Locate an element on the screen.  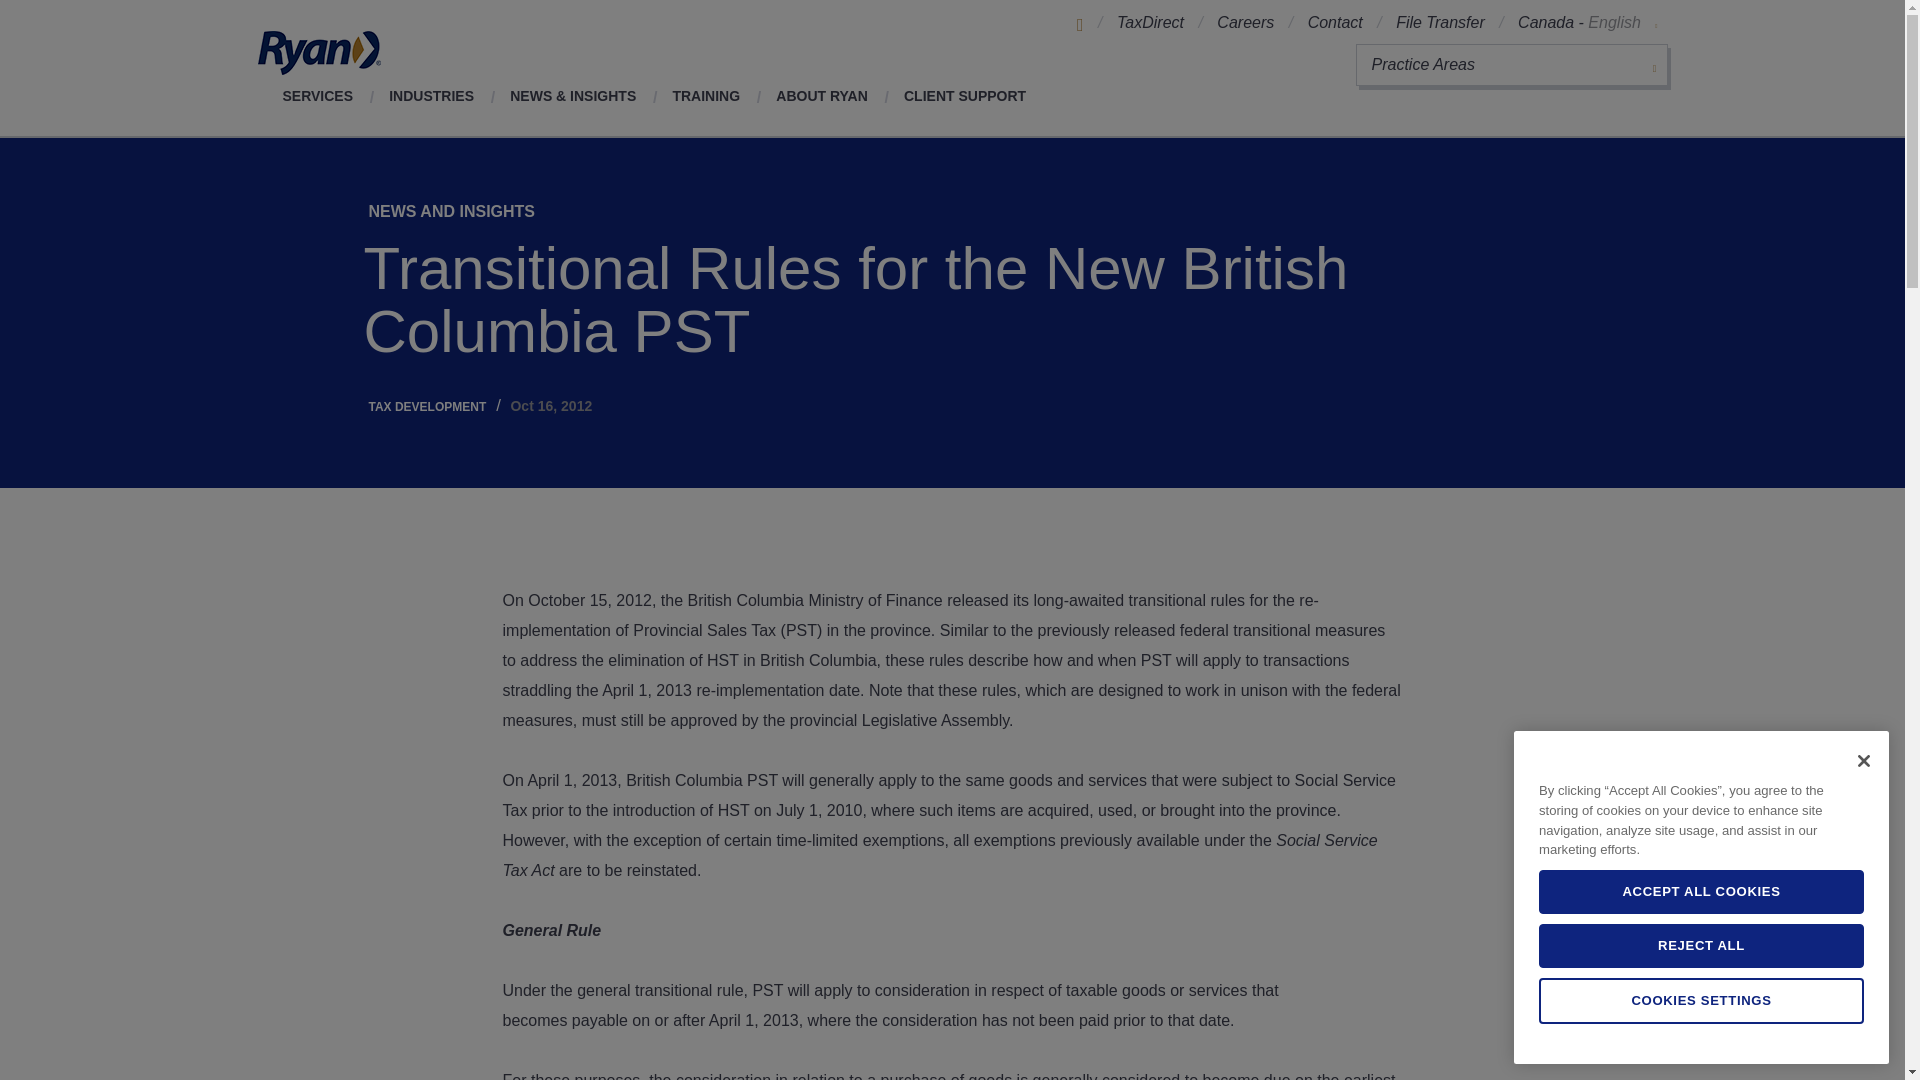
Careers is located at coordinates (1246, 22).